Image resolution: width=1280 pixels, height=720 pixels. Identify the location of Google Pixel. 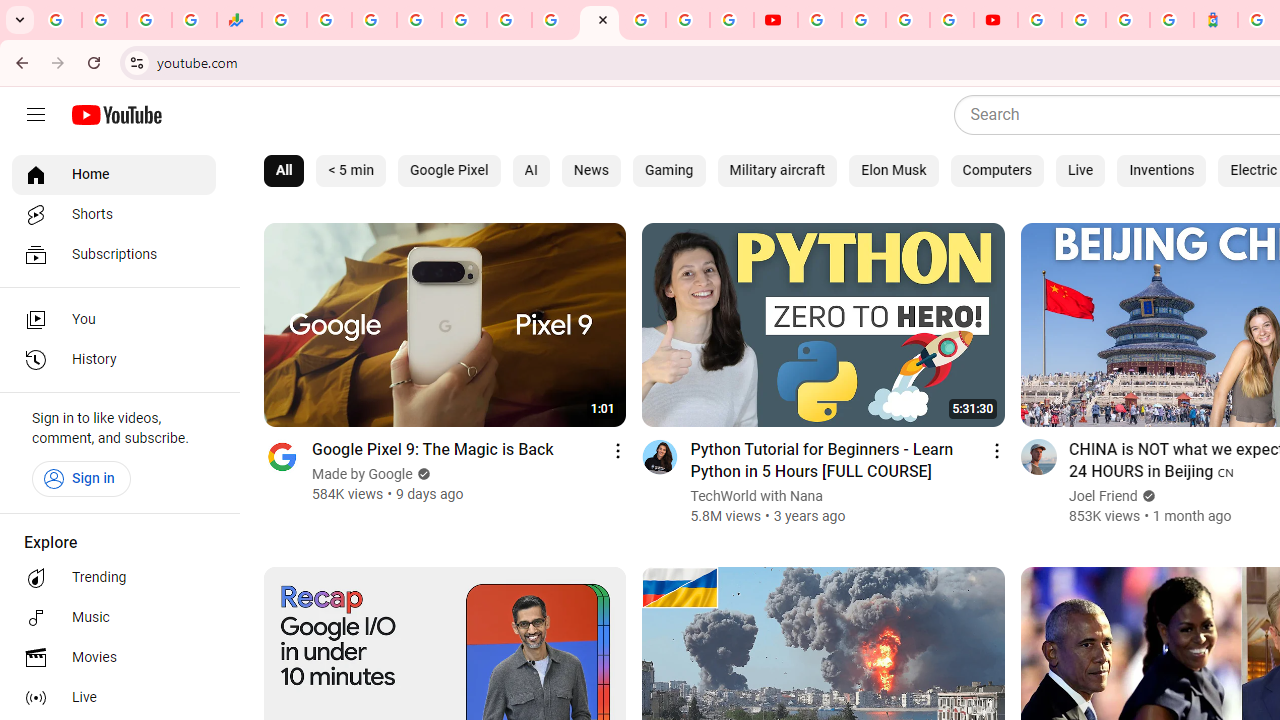
(449, 170).